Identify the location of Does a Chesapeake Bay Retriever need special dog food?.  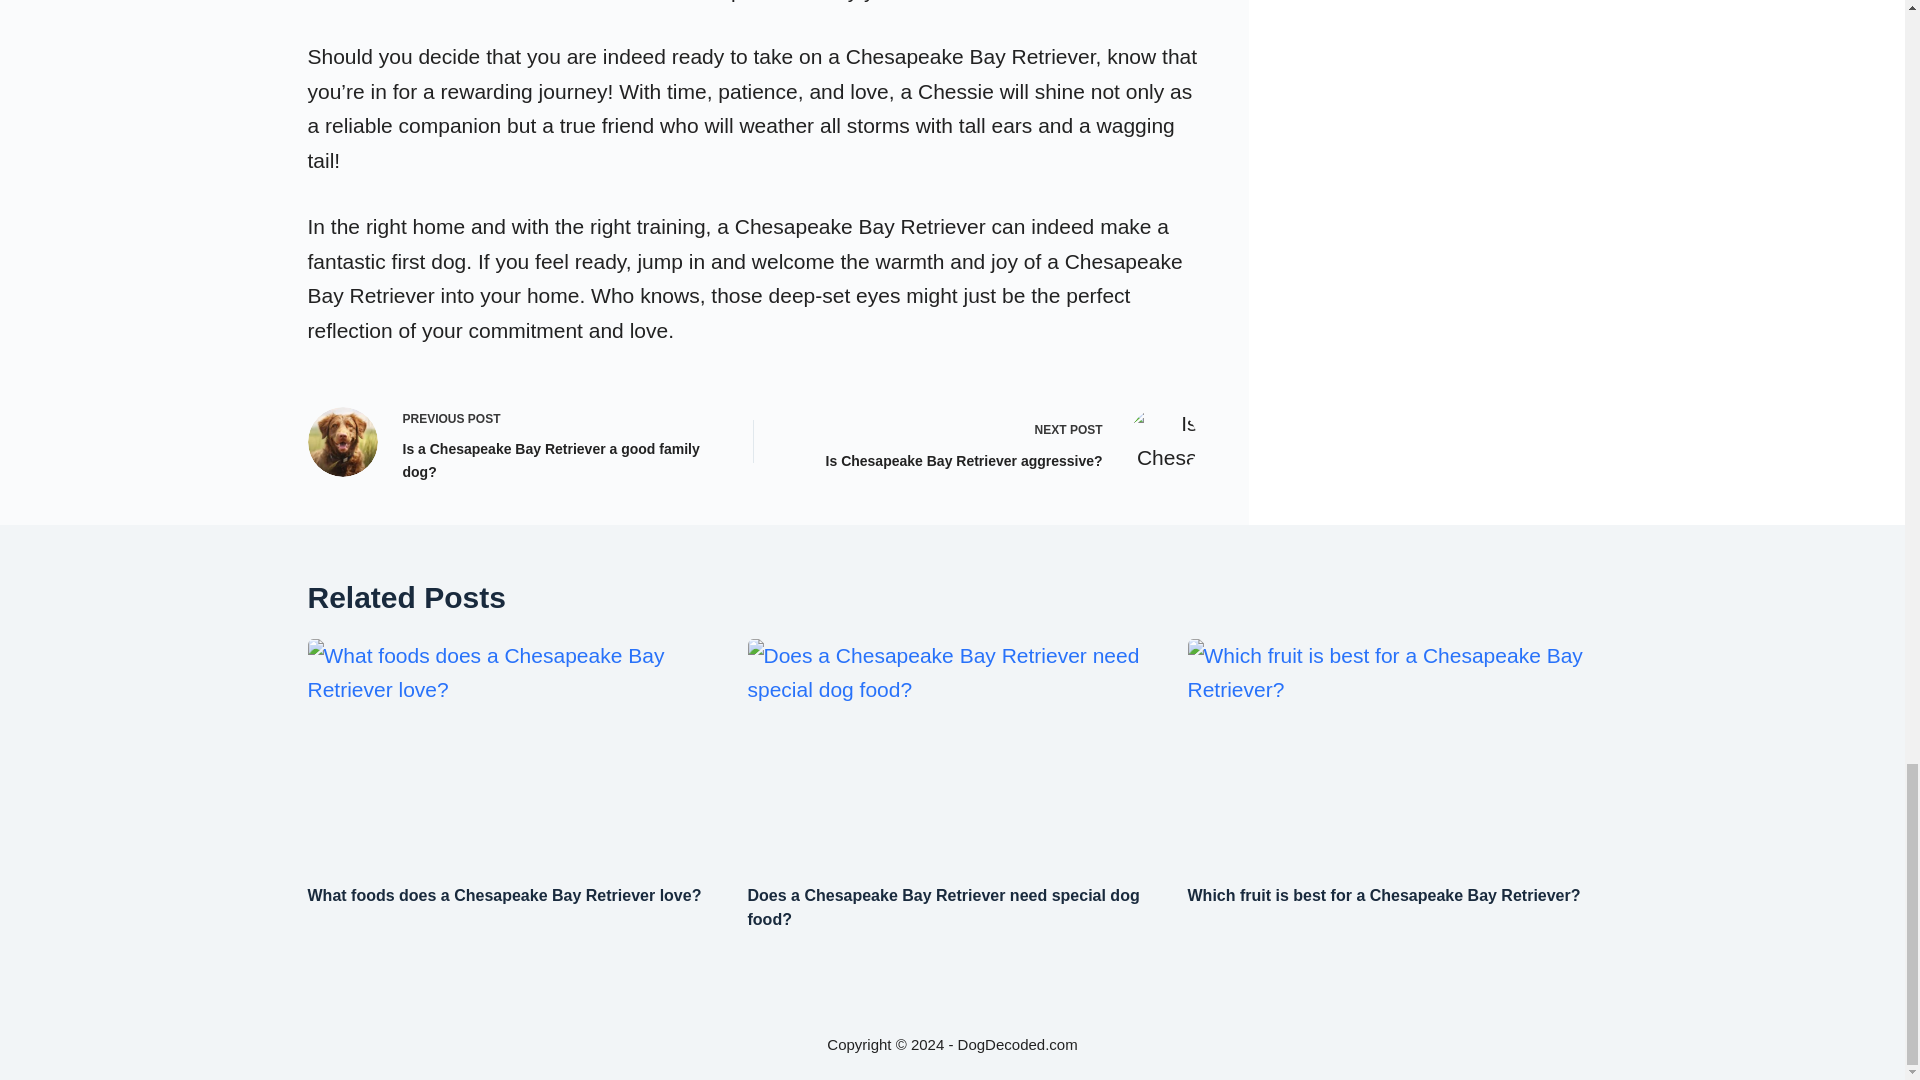
(944, 906).